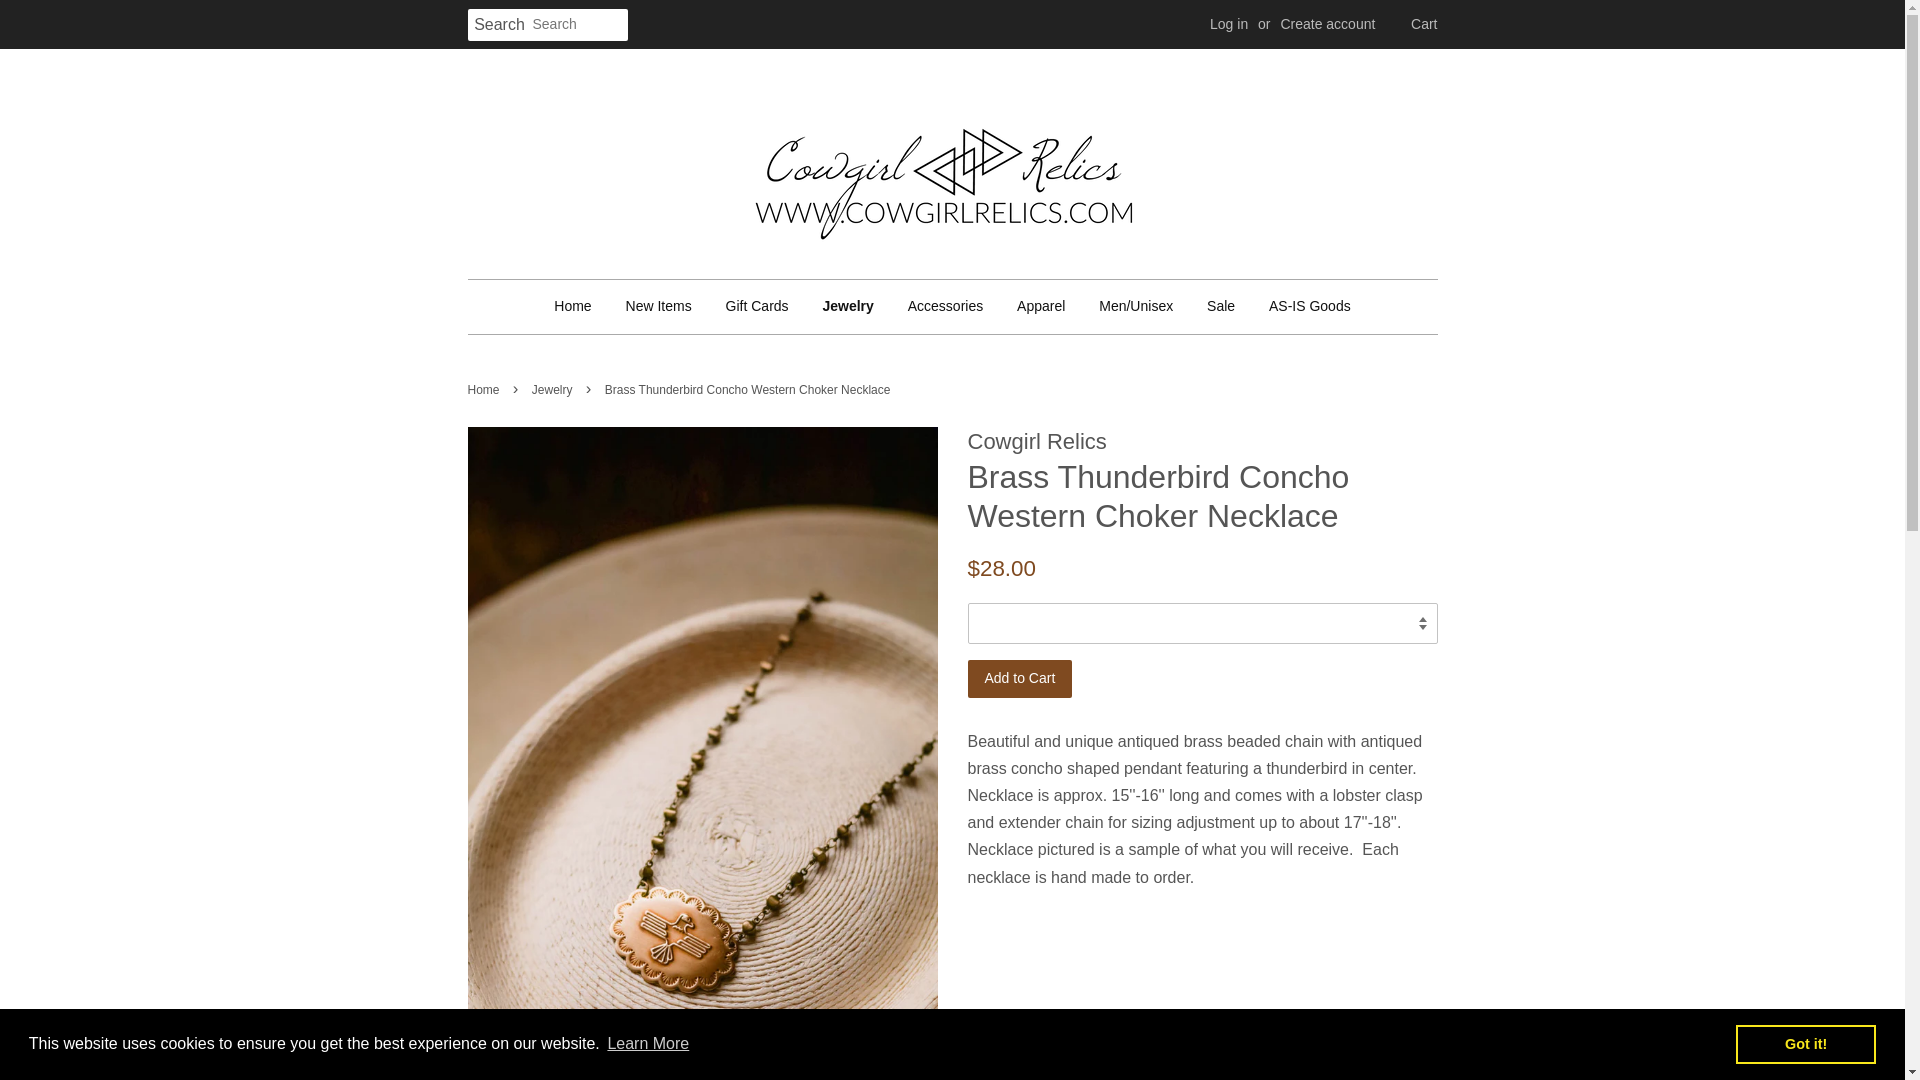  I want to click on Got it!, so click(1805, 1043).